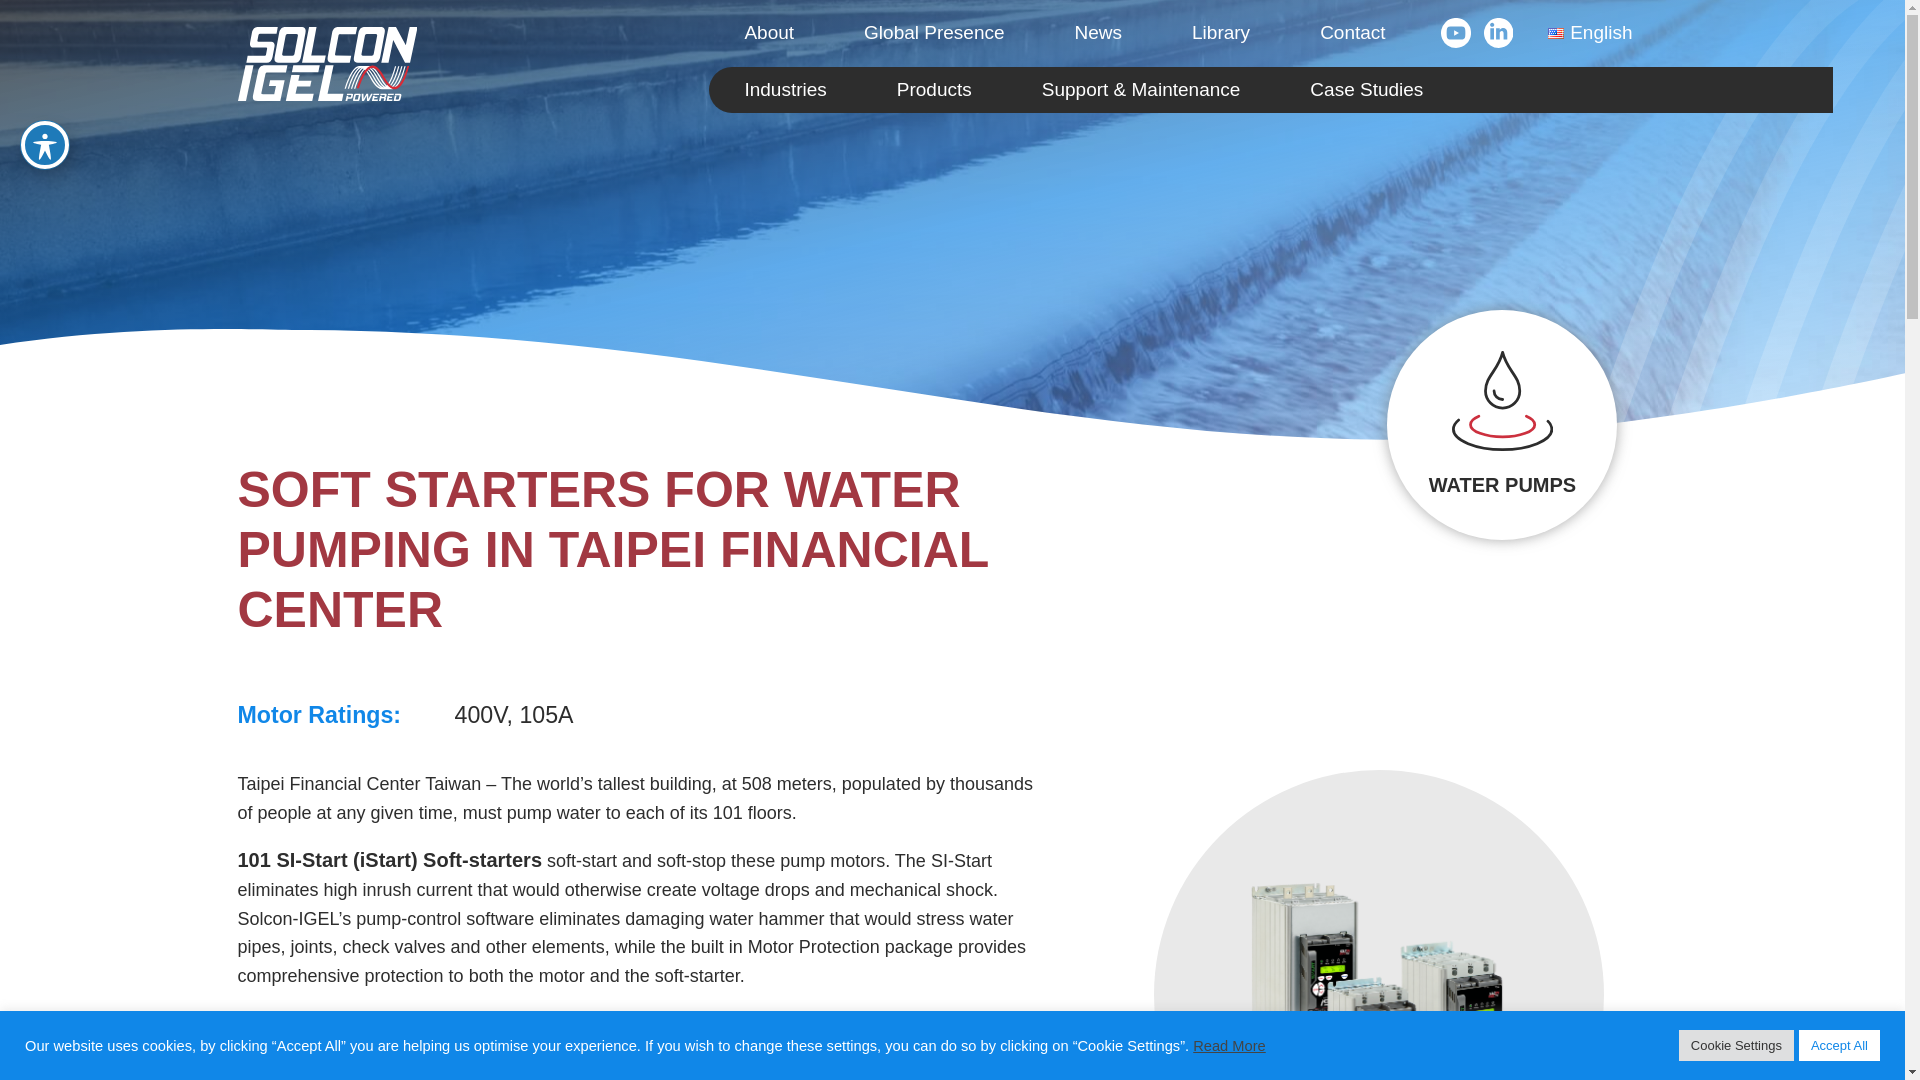 This screenshot has height=1080, width=1920. I want to click on ytlink, so click(1462, 28).